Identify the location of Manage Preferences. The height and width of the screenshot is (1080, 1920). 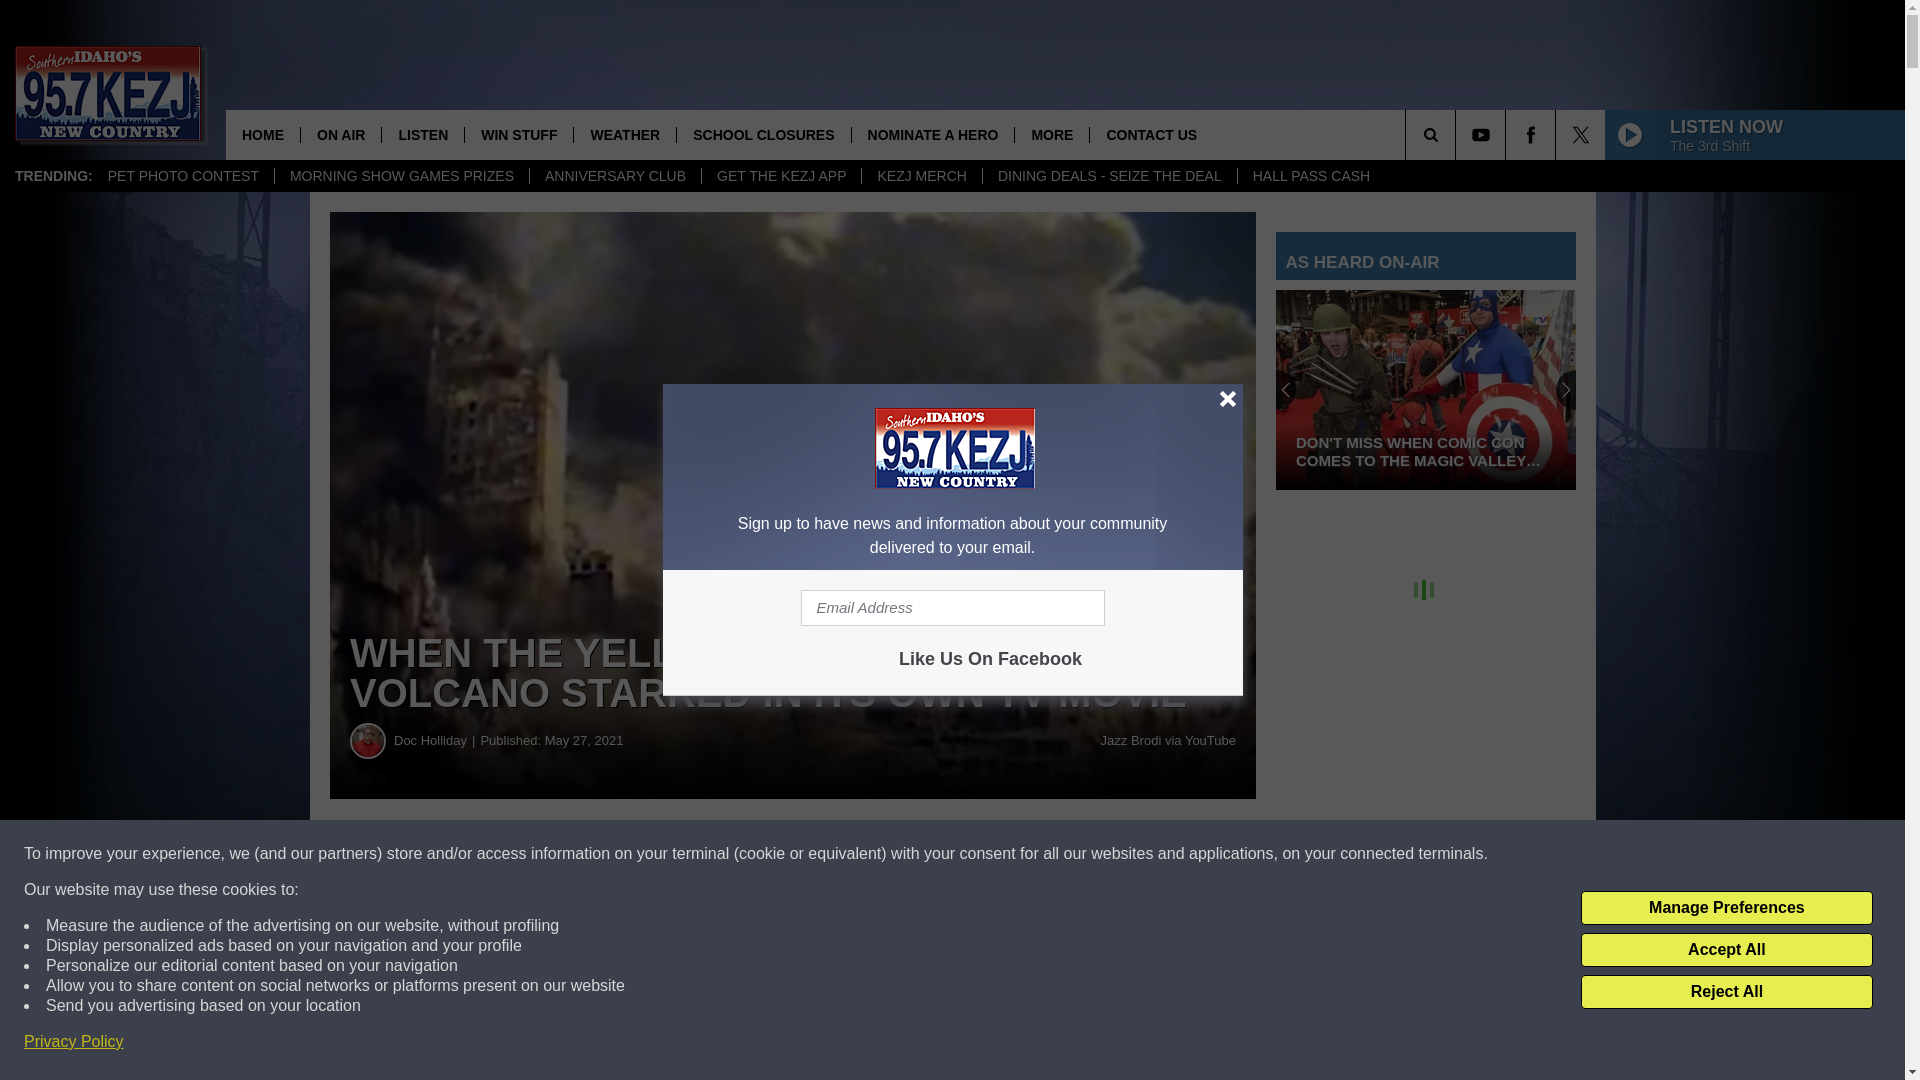
(1726, 908).